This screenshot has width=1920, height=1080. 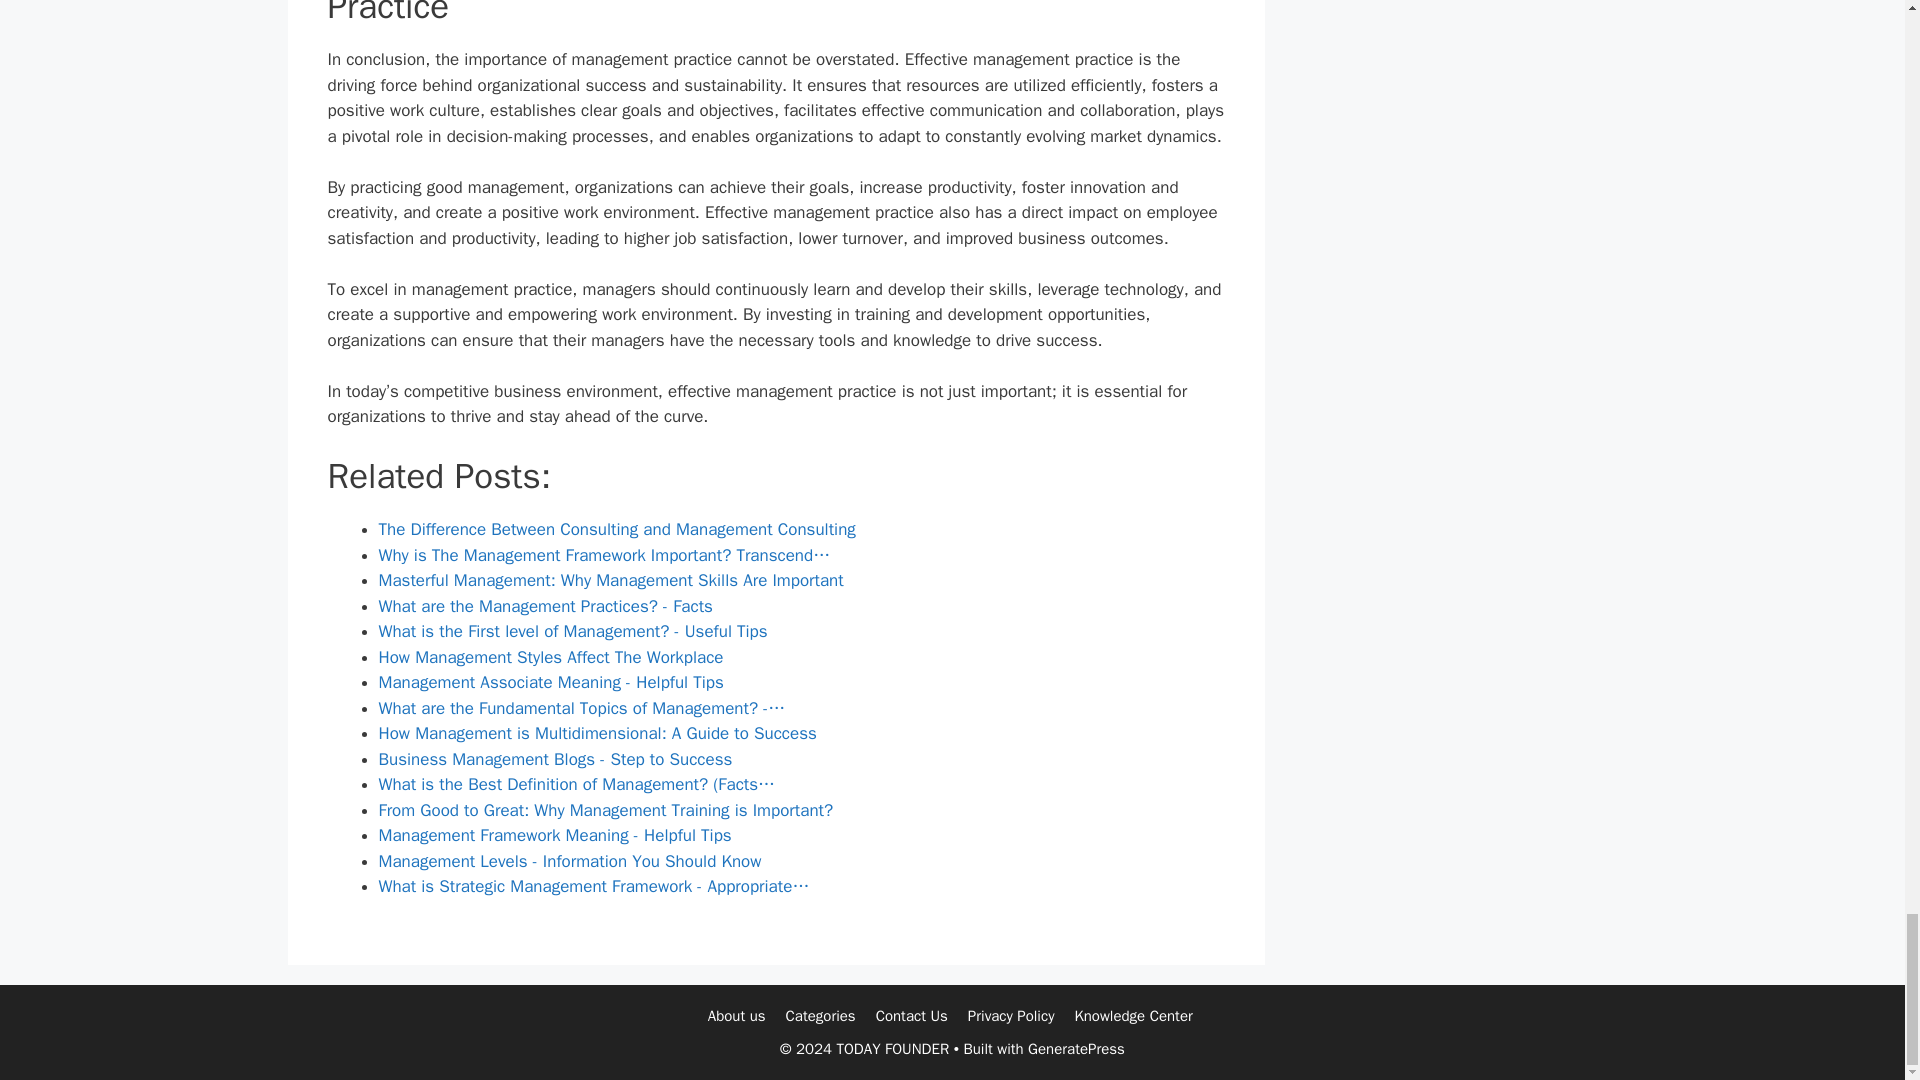 I want to click on Management Framework Meaning - Helpful Tips, so click(x=554, y=835).